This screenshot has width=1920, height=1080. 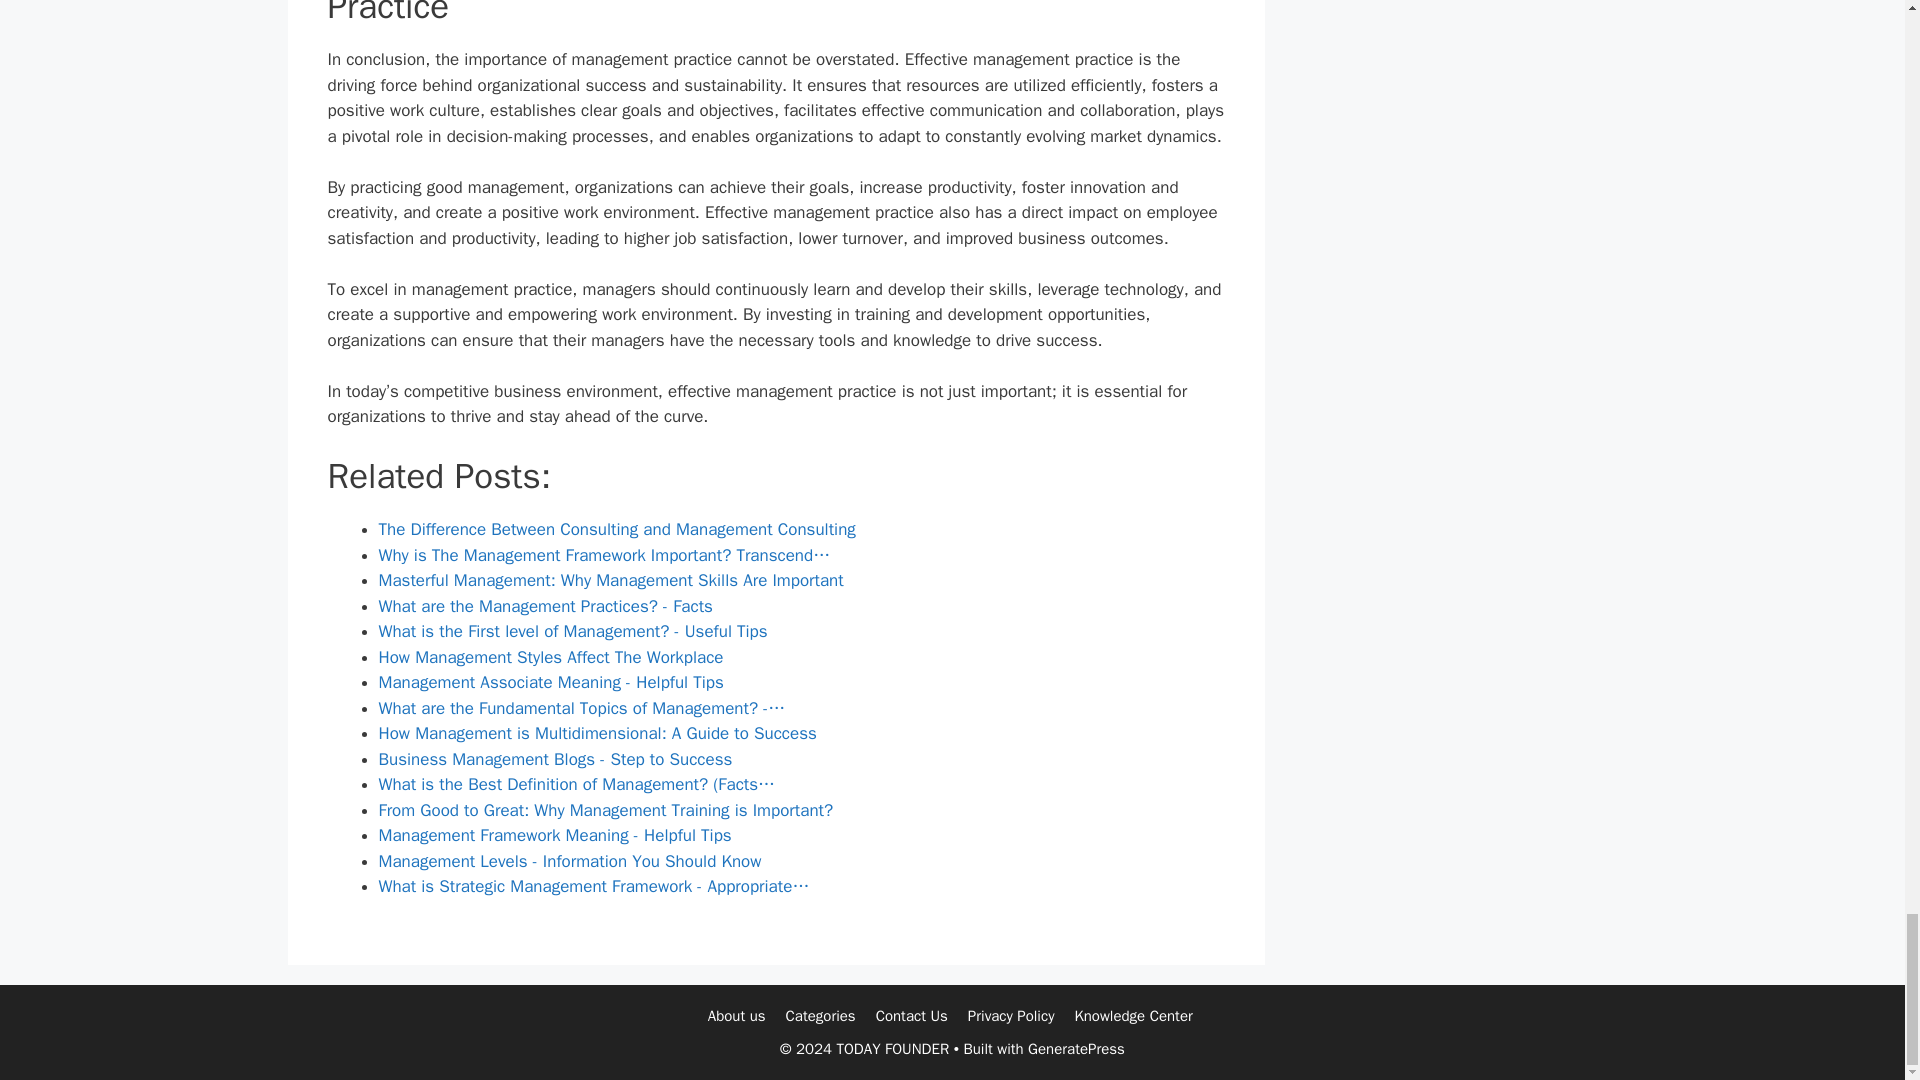 I want to click on Management Framework Meaning - Helpful Tips, so click(x=554, y=835).